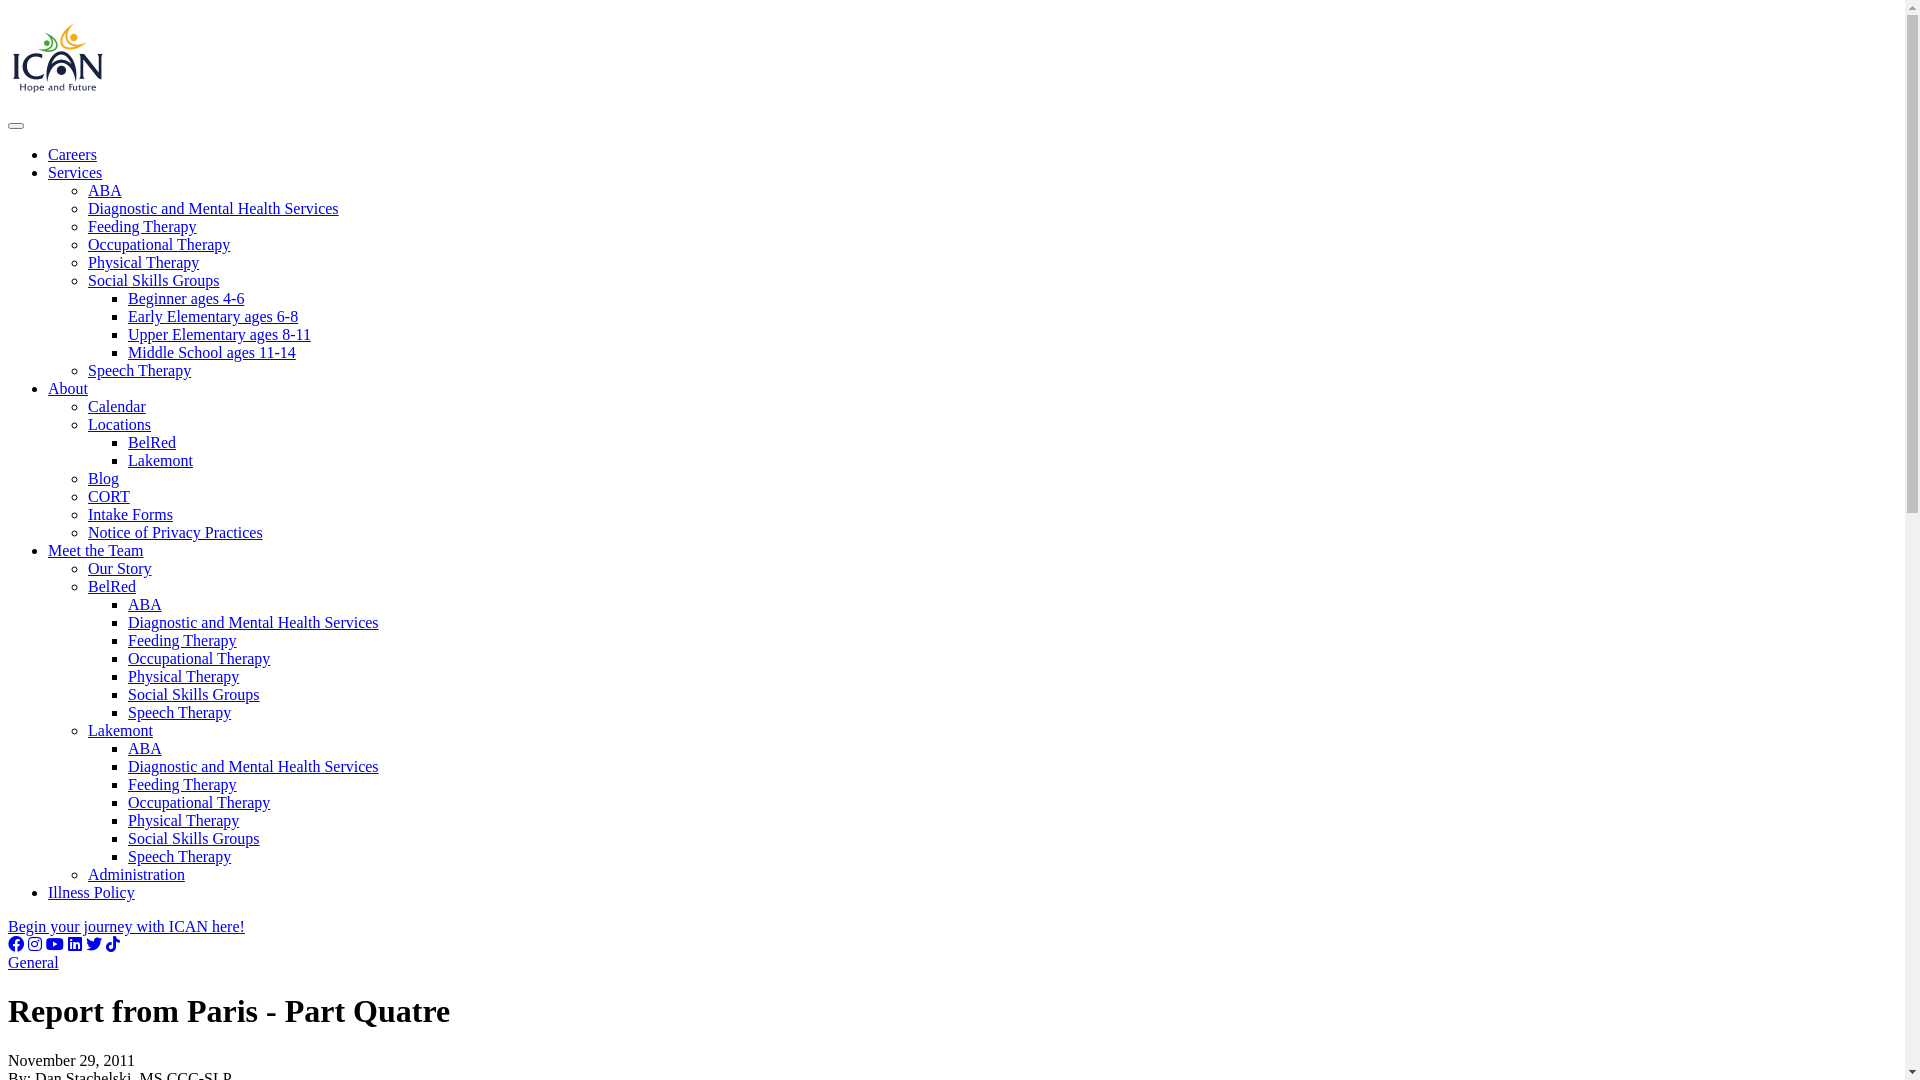 The height and width of the screenshot is (1080, 1920). Describe the element at coordinates (136, 874) in the screenshot. I see `Administration` at that location.